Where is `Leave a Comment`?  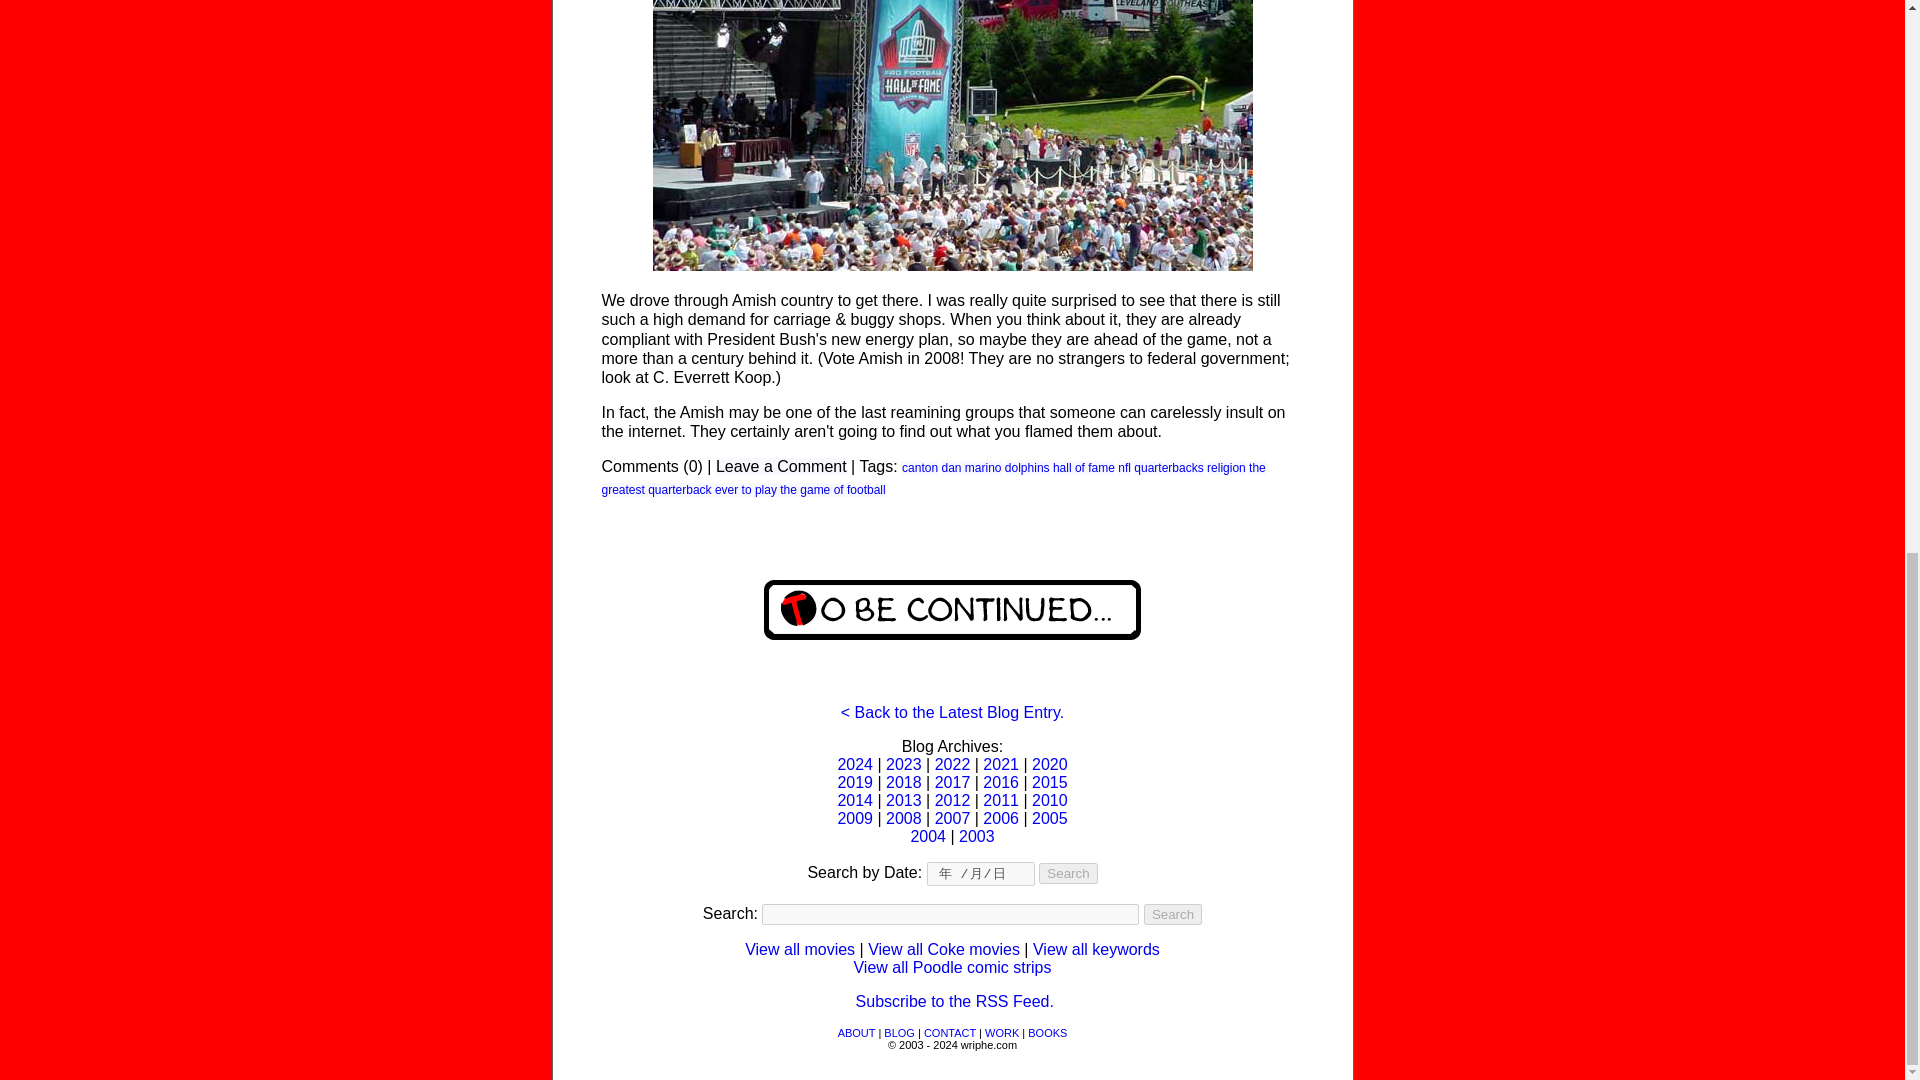 Leave a Comment is located at coordinates (781, 466).